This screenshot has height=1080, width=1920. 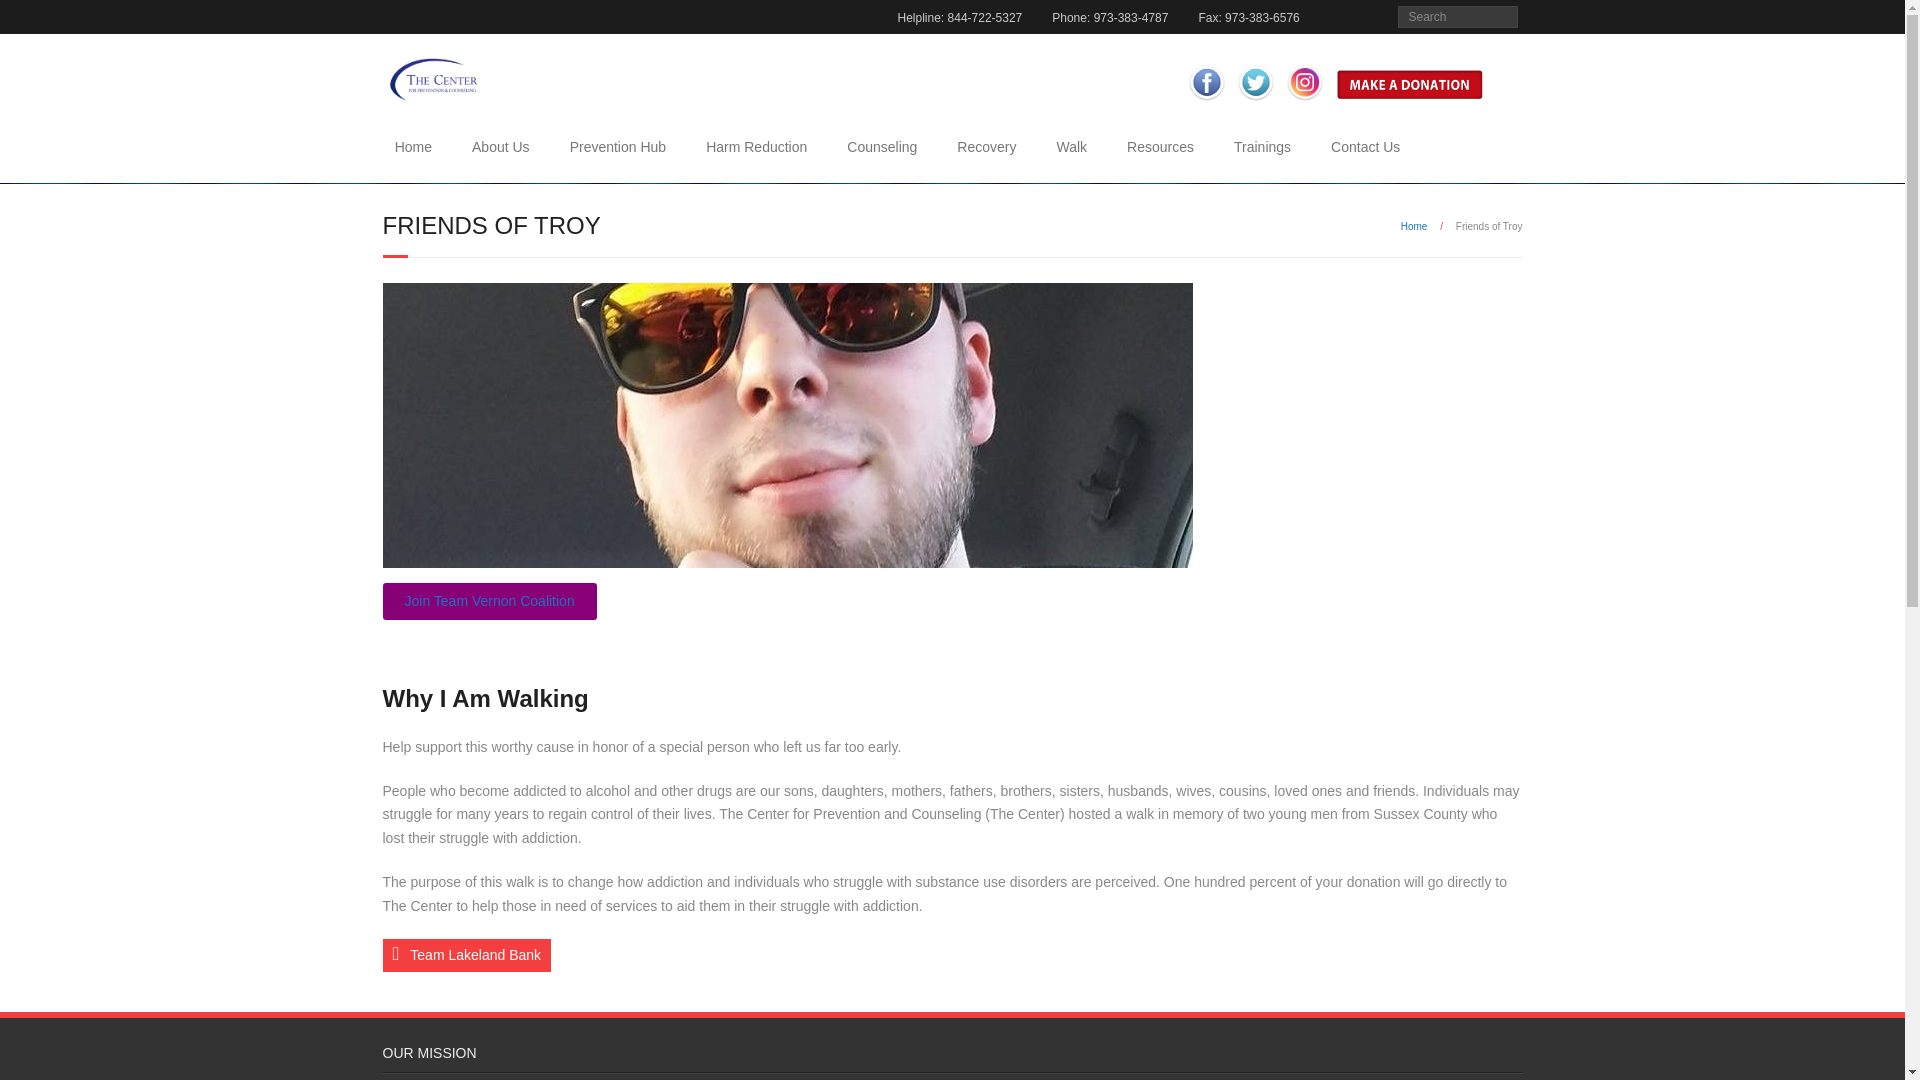 I want to click on Harm Reduction, so click(x=756, y=147).